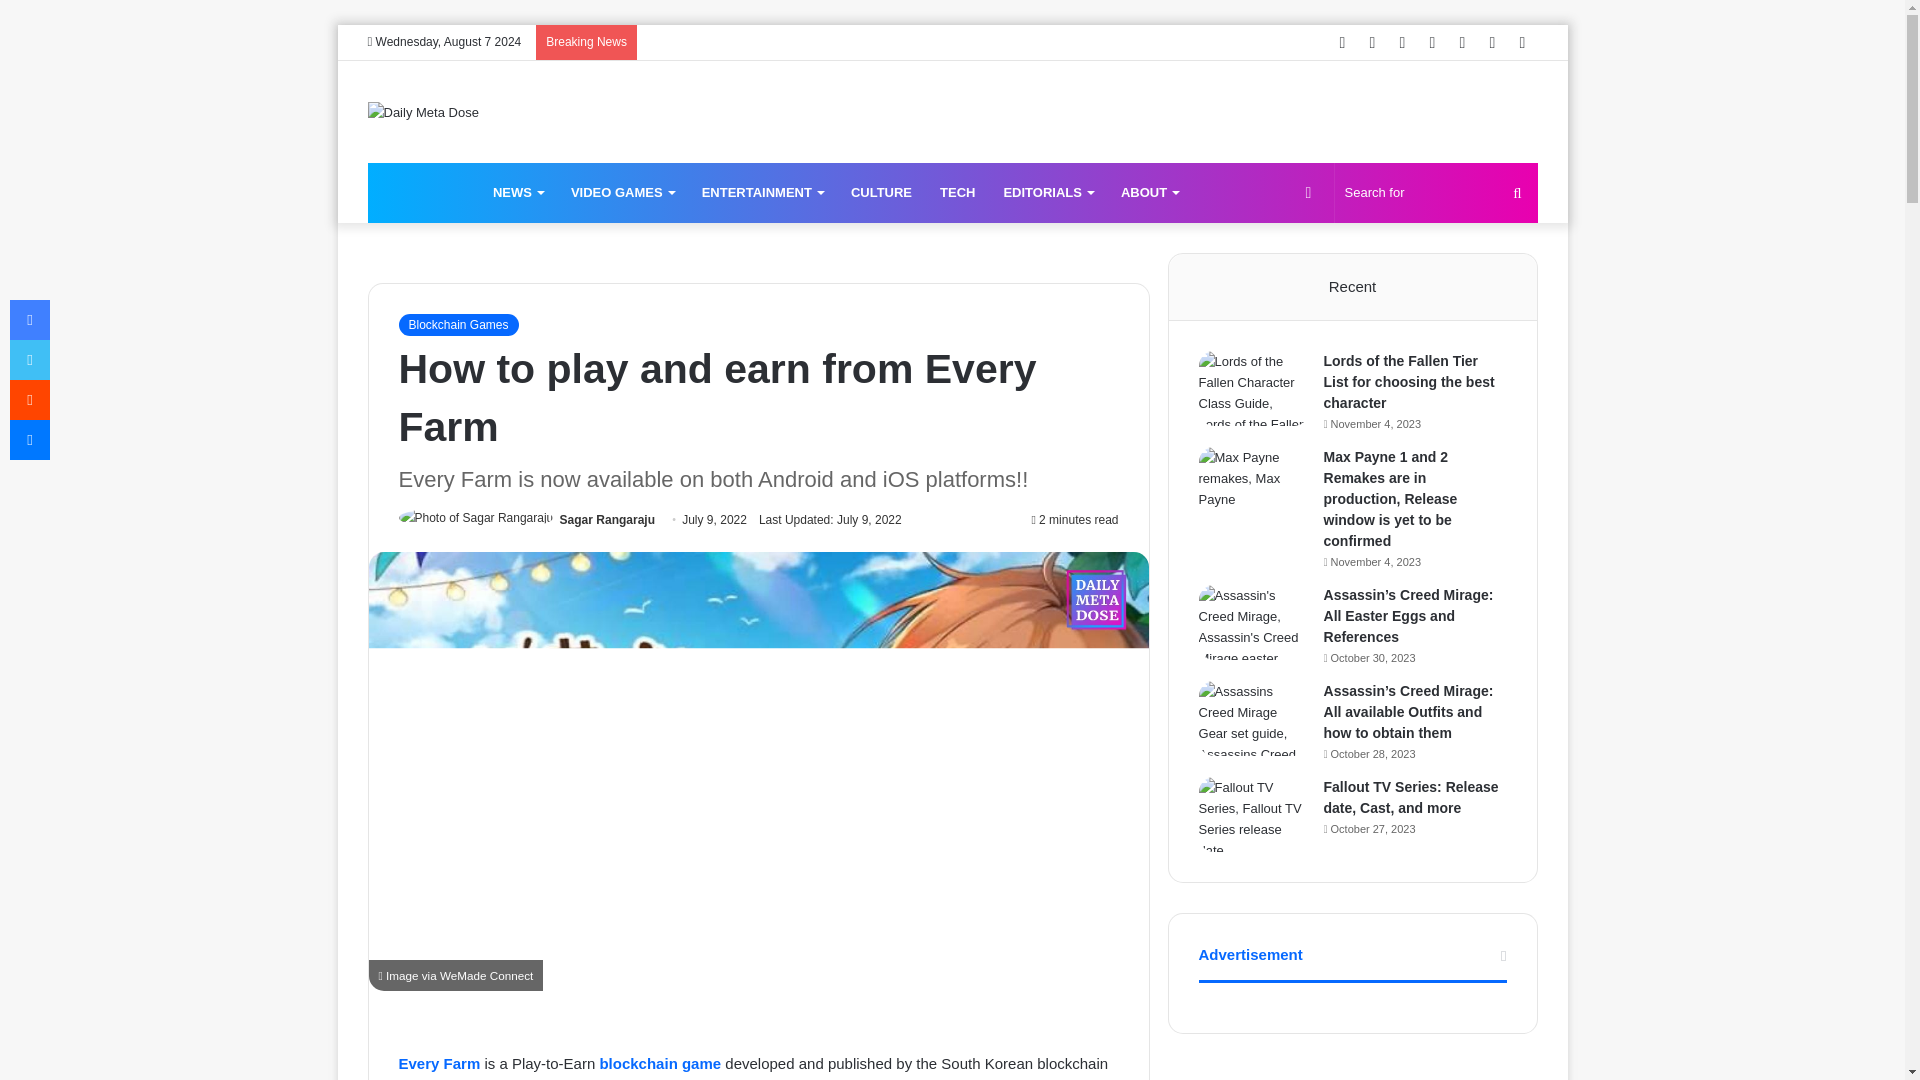  I want to click on NEWS, so click(517, 192).